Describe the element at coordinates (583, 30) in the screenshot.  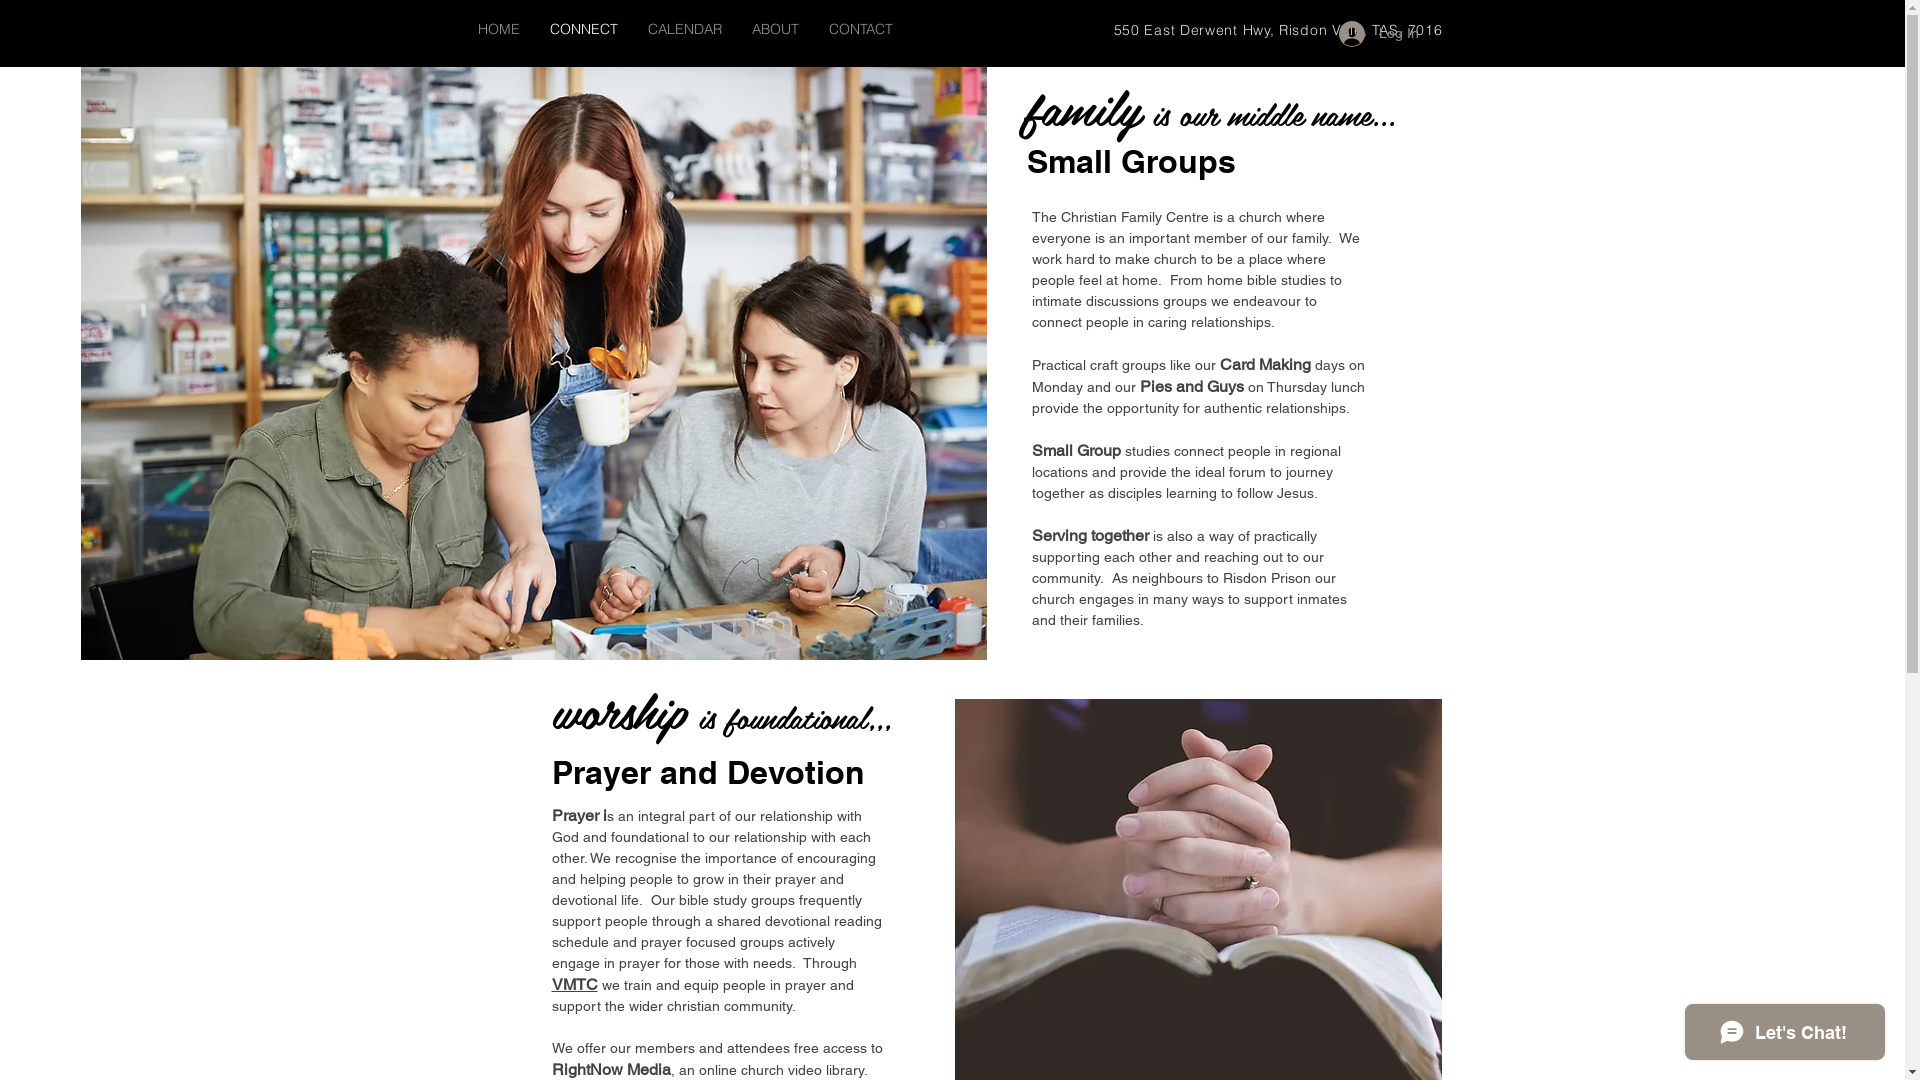
I see `CONNECT` at that location.